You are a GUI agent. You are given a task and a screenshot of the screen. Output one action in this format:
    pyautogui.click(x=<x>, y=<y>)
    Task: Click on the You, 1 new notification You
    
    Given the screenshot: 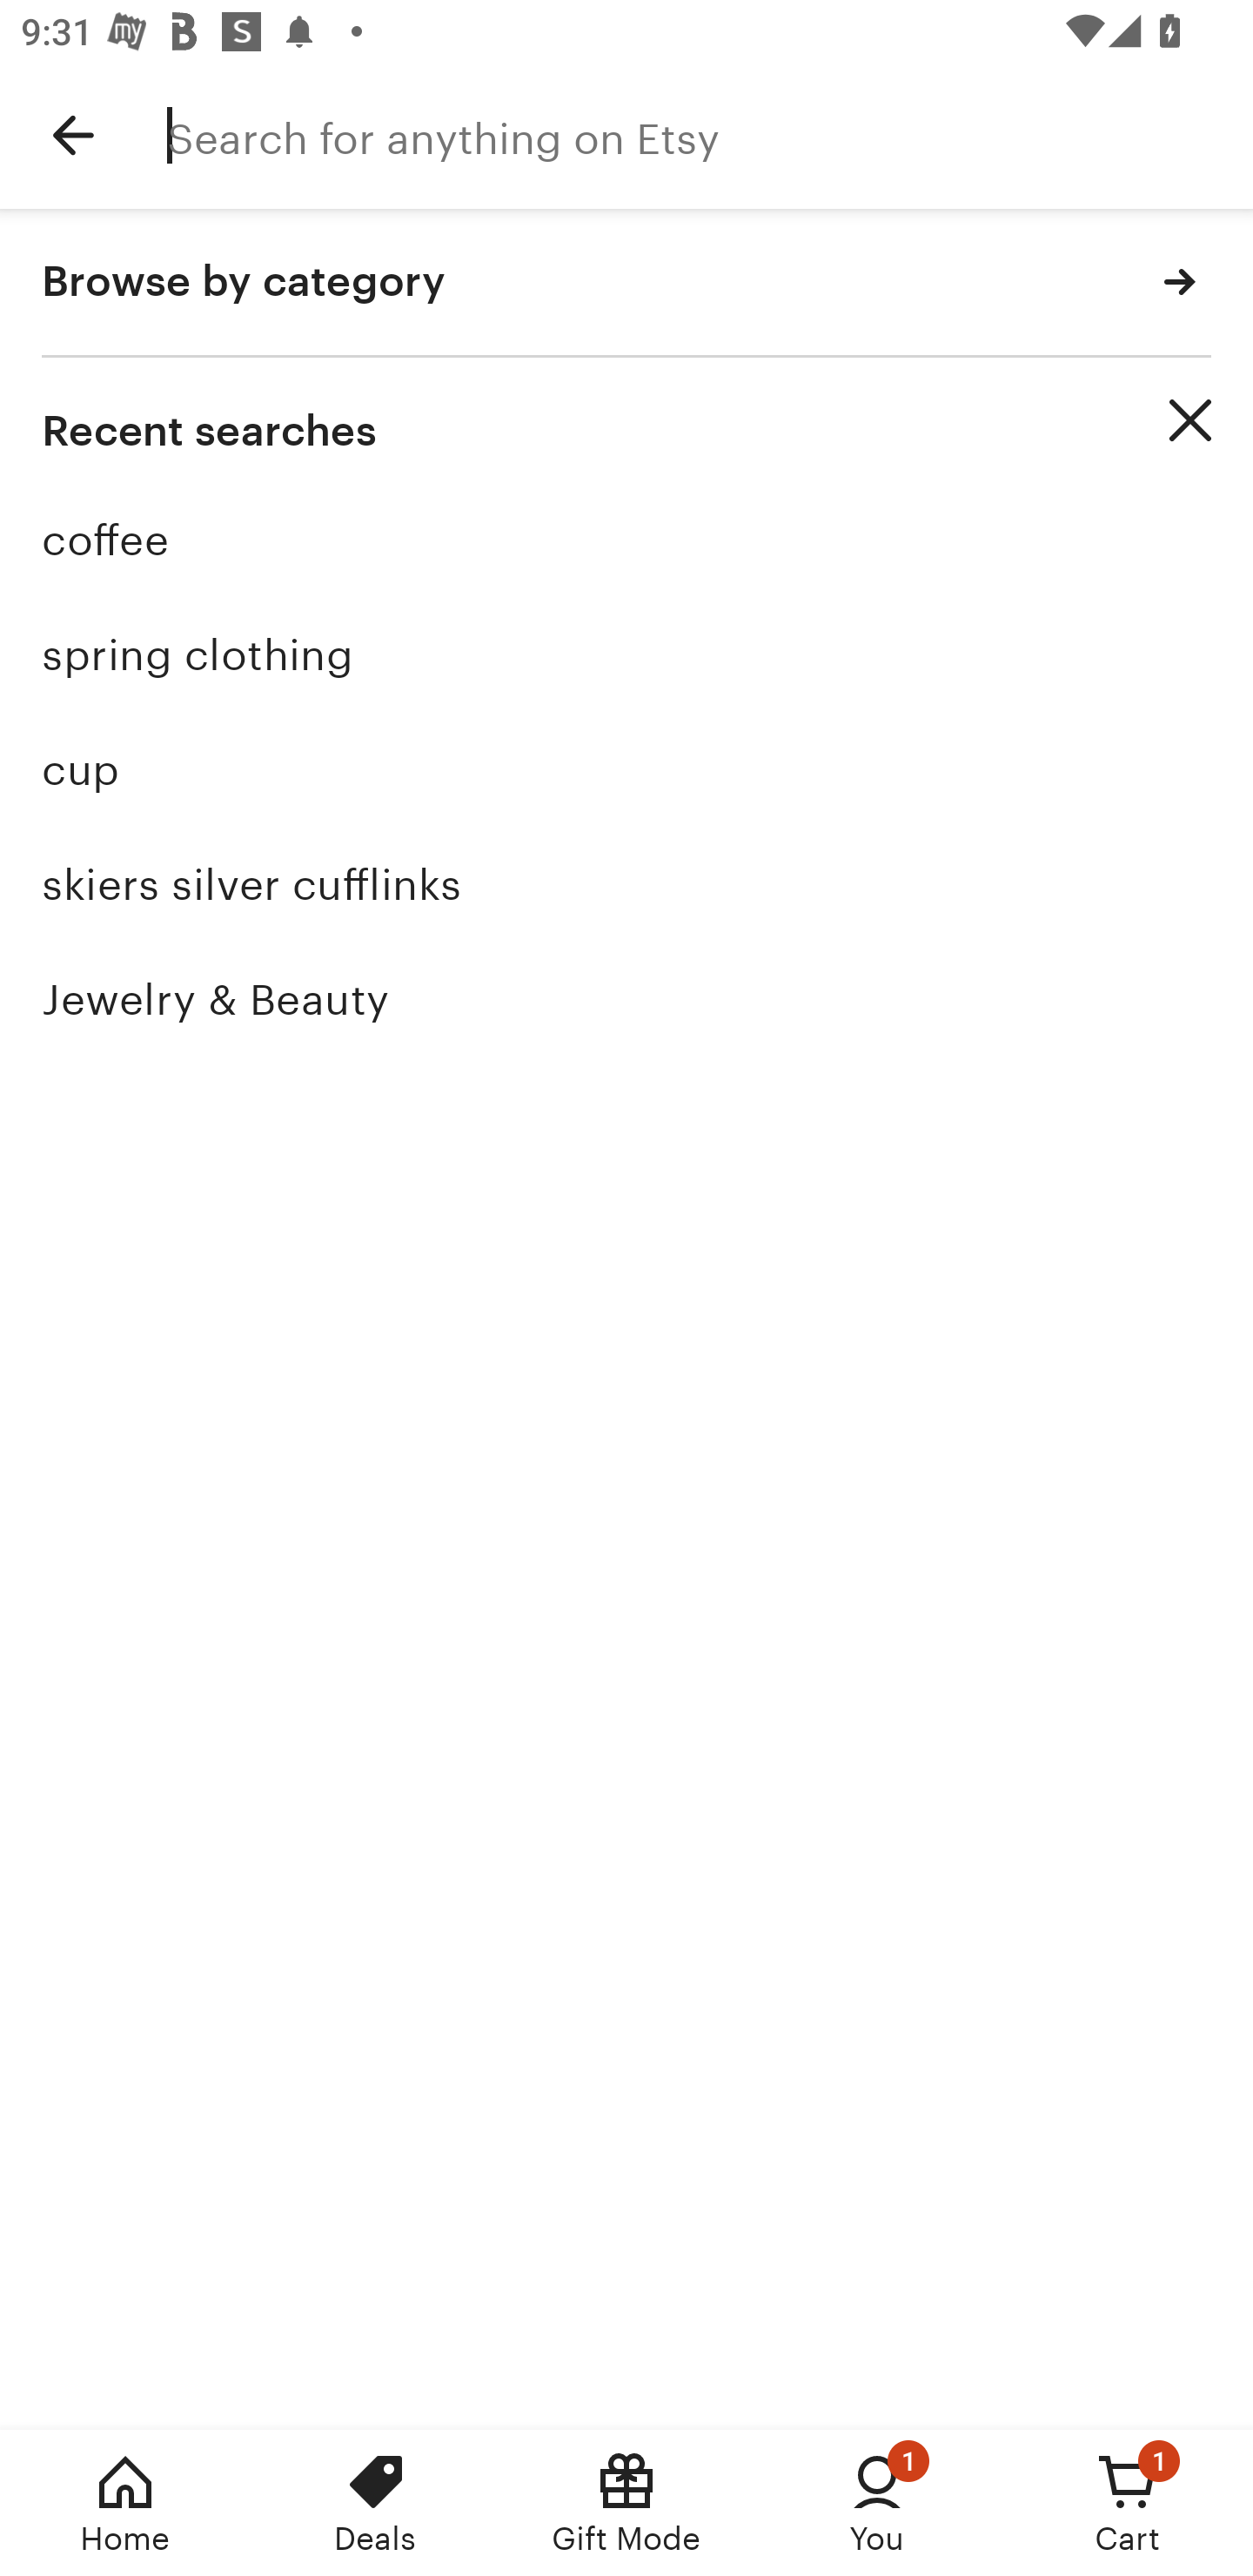 What is the action you would take?
    pyautogui.click(x=877, y=2503)
    